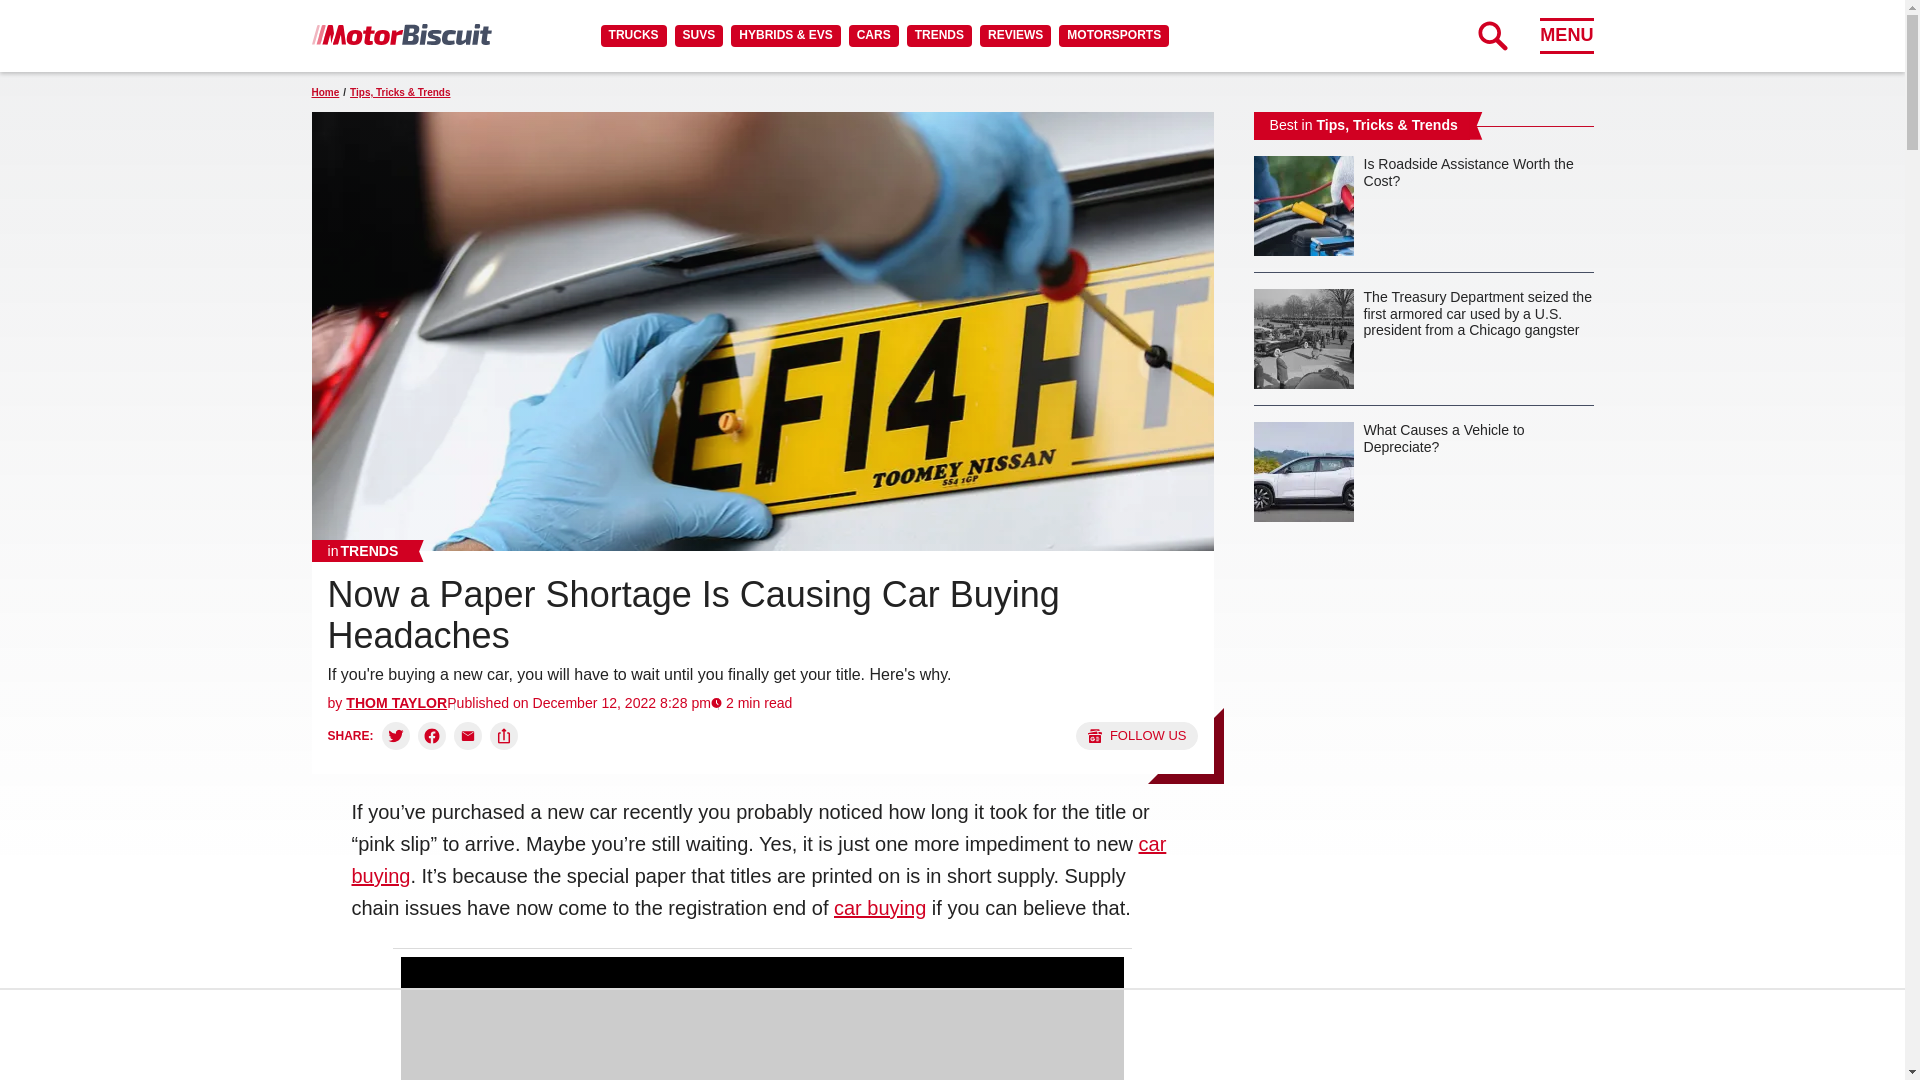  What do you see at coordinates (873, 35) in the screenshot?
I see `CARS` at bounding box center [873, 35].